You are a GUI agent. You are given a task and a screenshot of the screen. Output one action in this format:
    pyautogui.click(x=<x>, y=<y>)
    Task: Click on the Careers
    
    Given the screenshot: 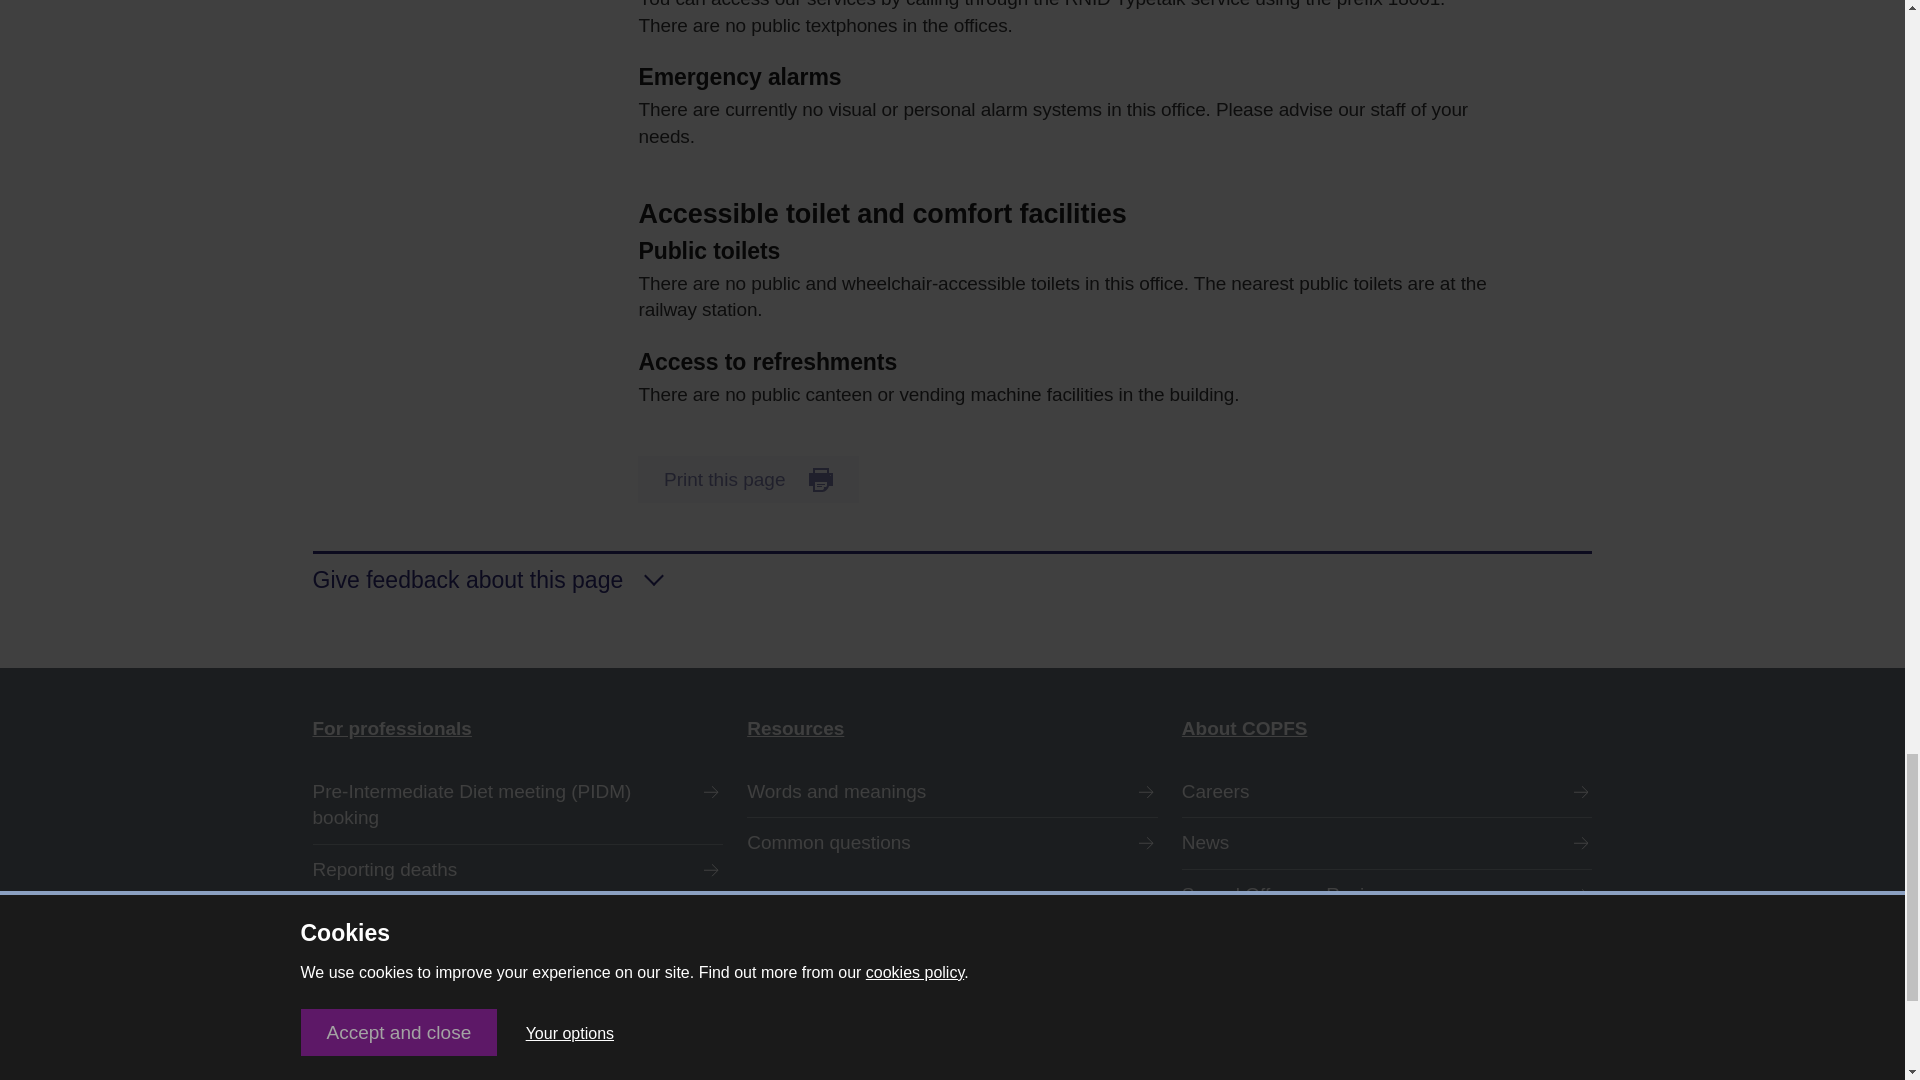 What is the action you would take?
    pyautogui.click(x=1388, y=792)
    